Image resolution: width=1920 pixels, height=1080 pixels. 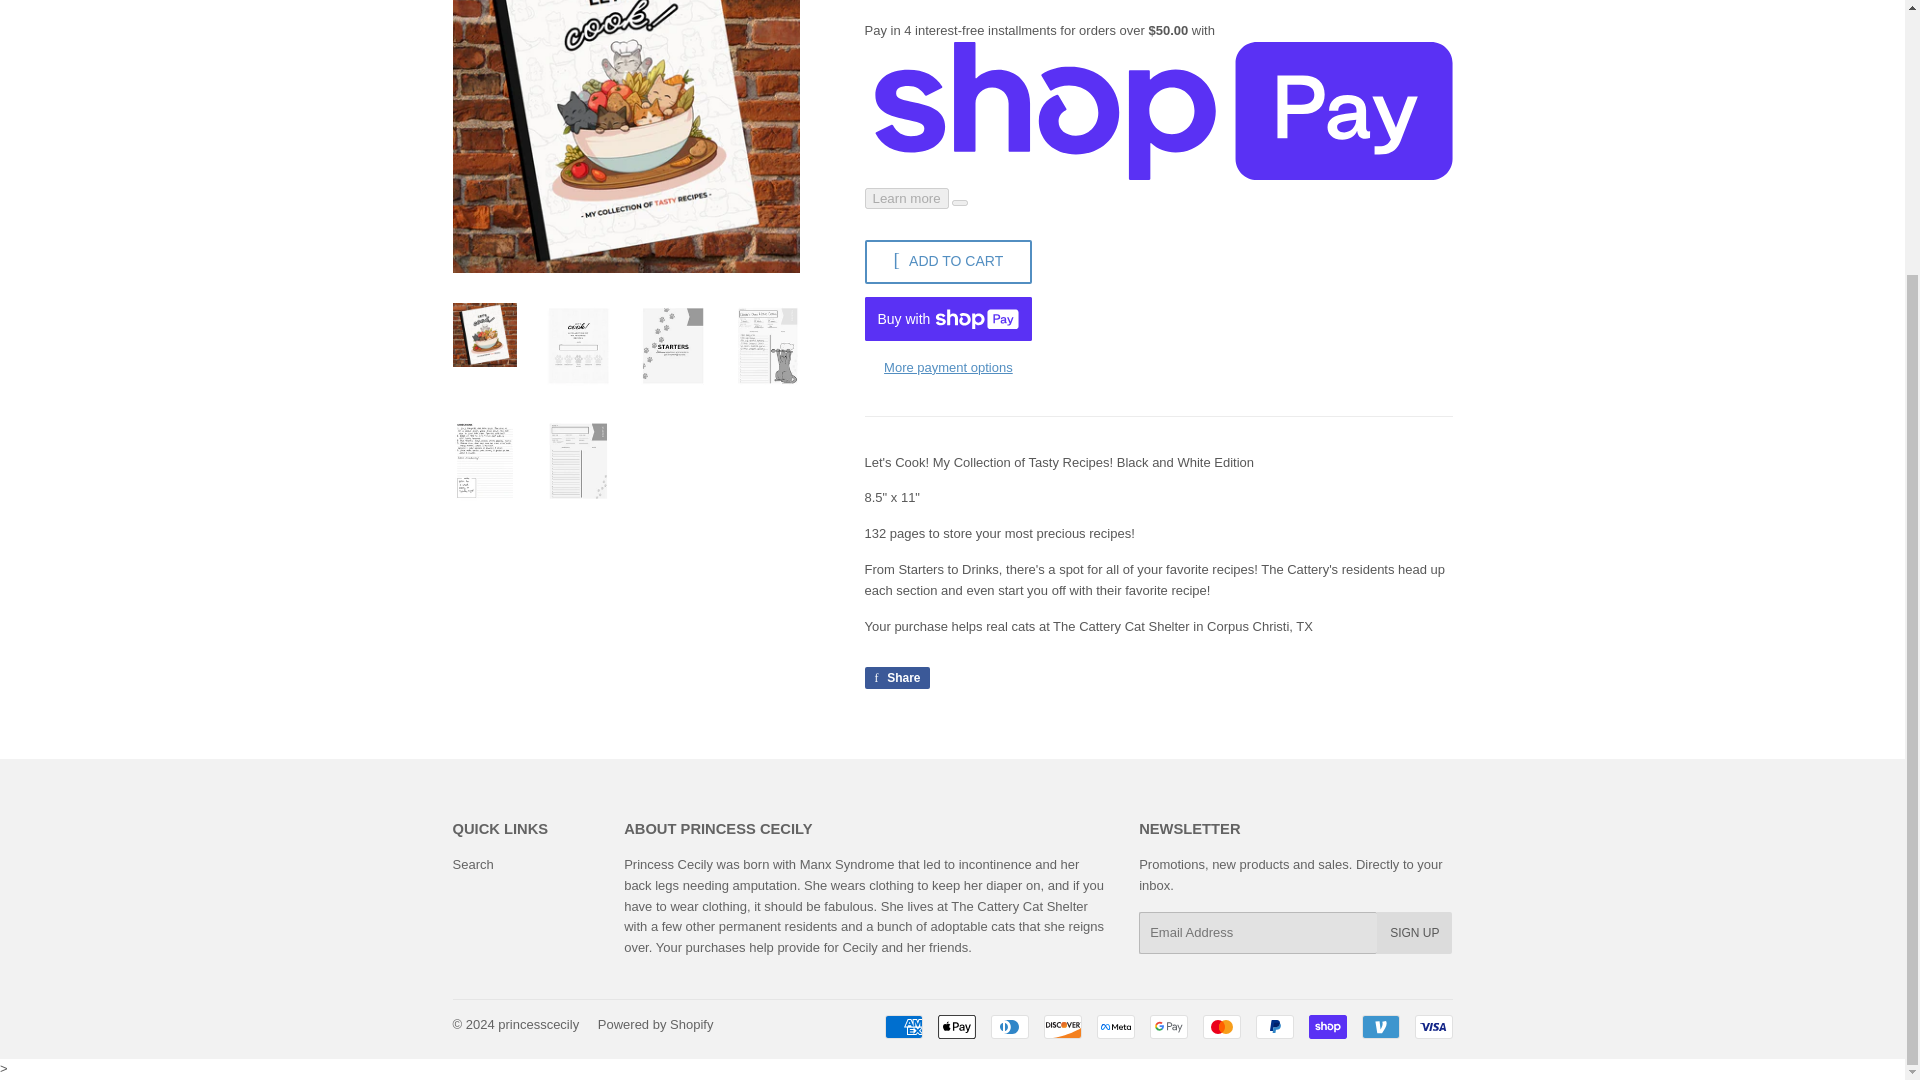 I want to click on Powered by Shopify, so click(x=656, y=1024).